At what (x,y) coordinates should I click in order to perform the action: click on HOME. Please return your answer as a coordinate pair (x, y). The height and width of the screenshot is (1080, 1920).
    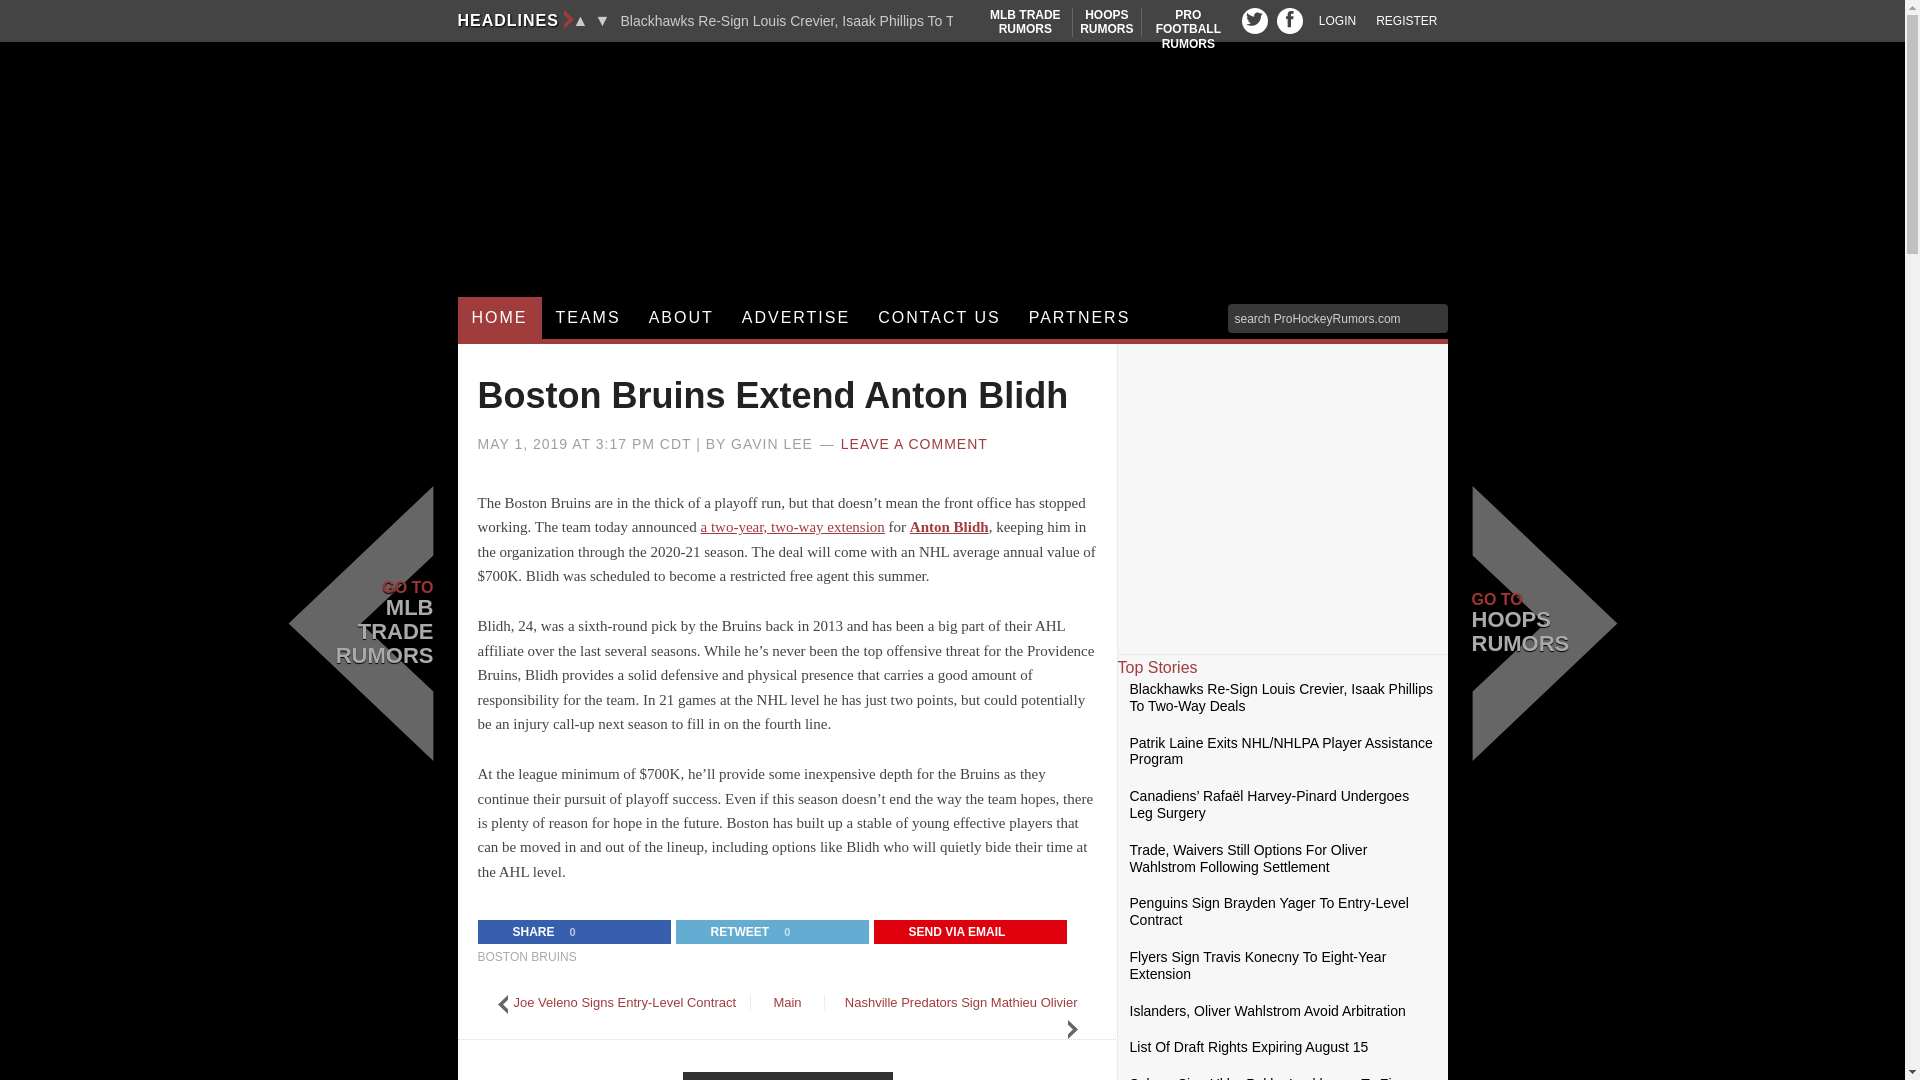
    Looking at the image, I should click on (500, 318).